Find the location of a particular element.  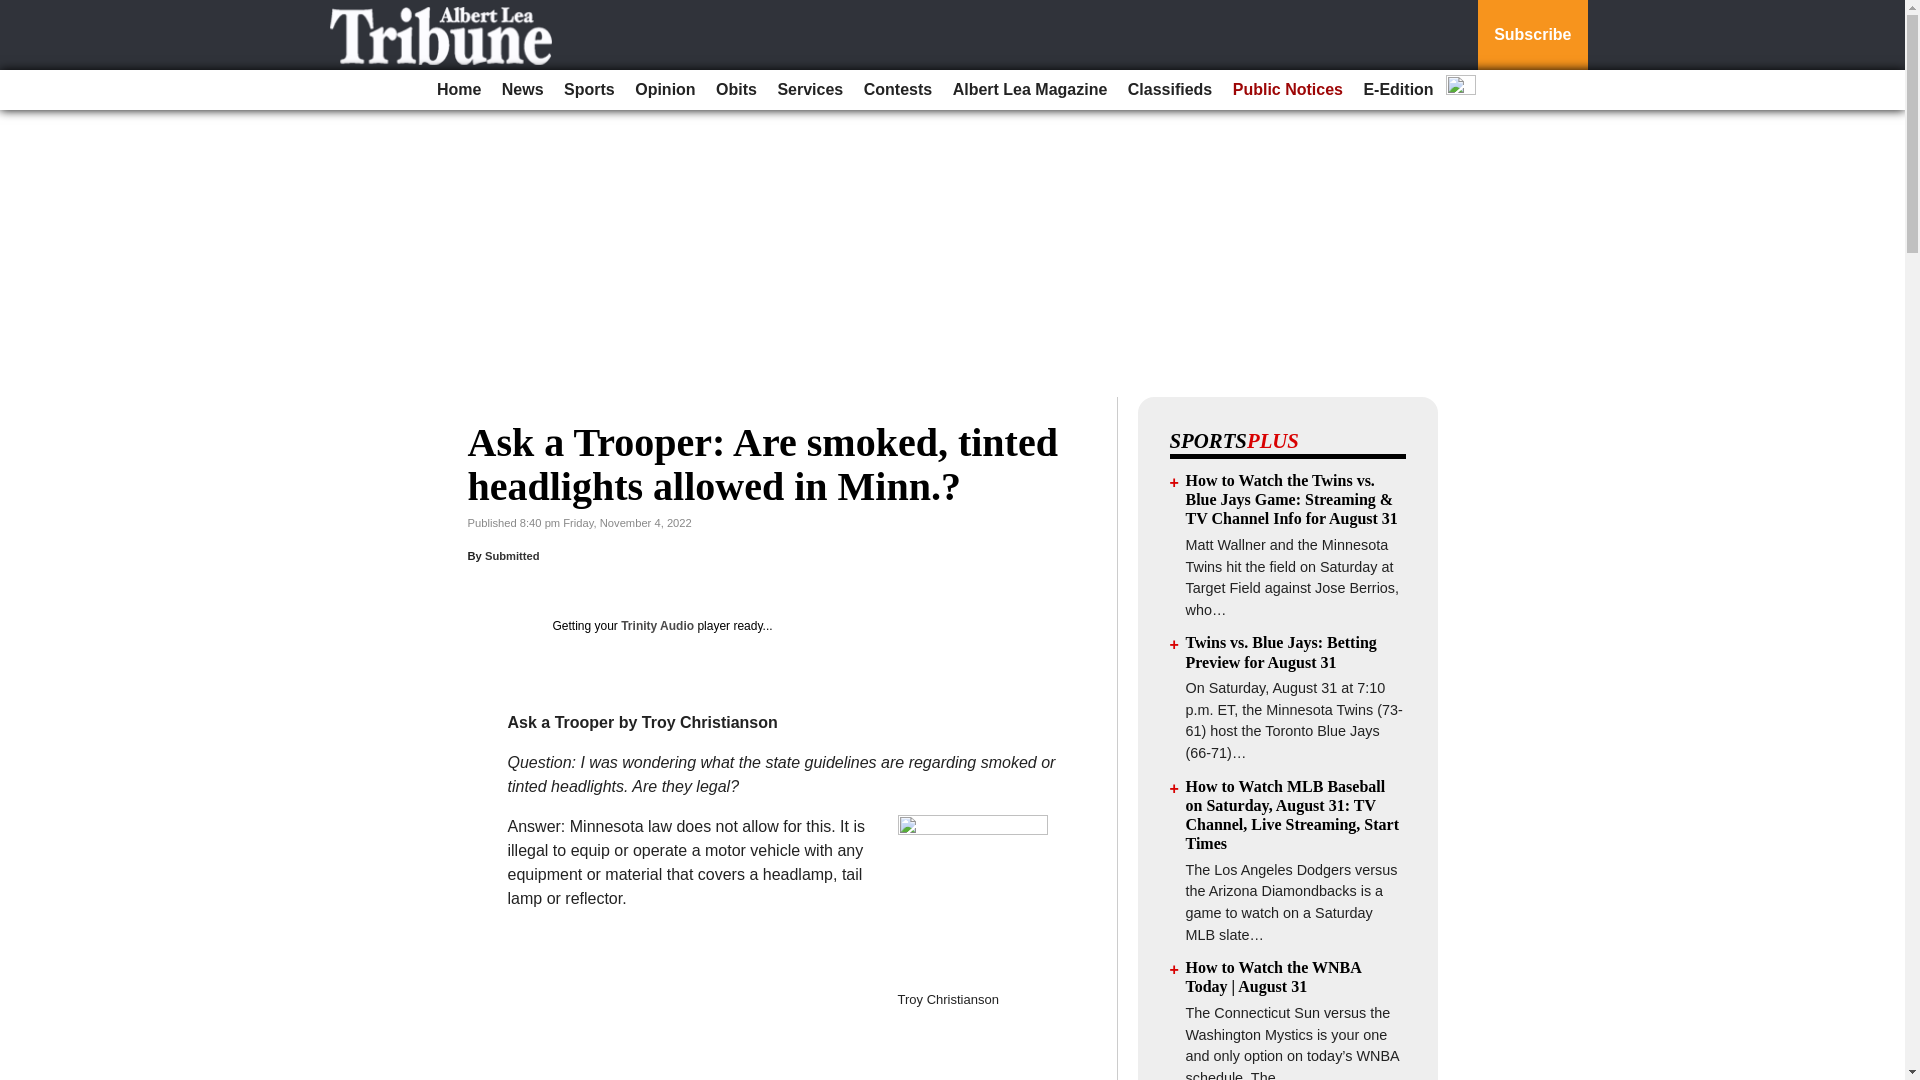

Subscribe is located at coordinates (1532, 35).